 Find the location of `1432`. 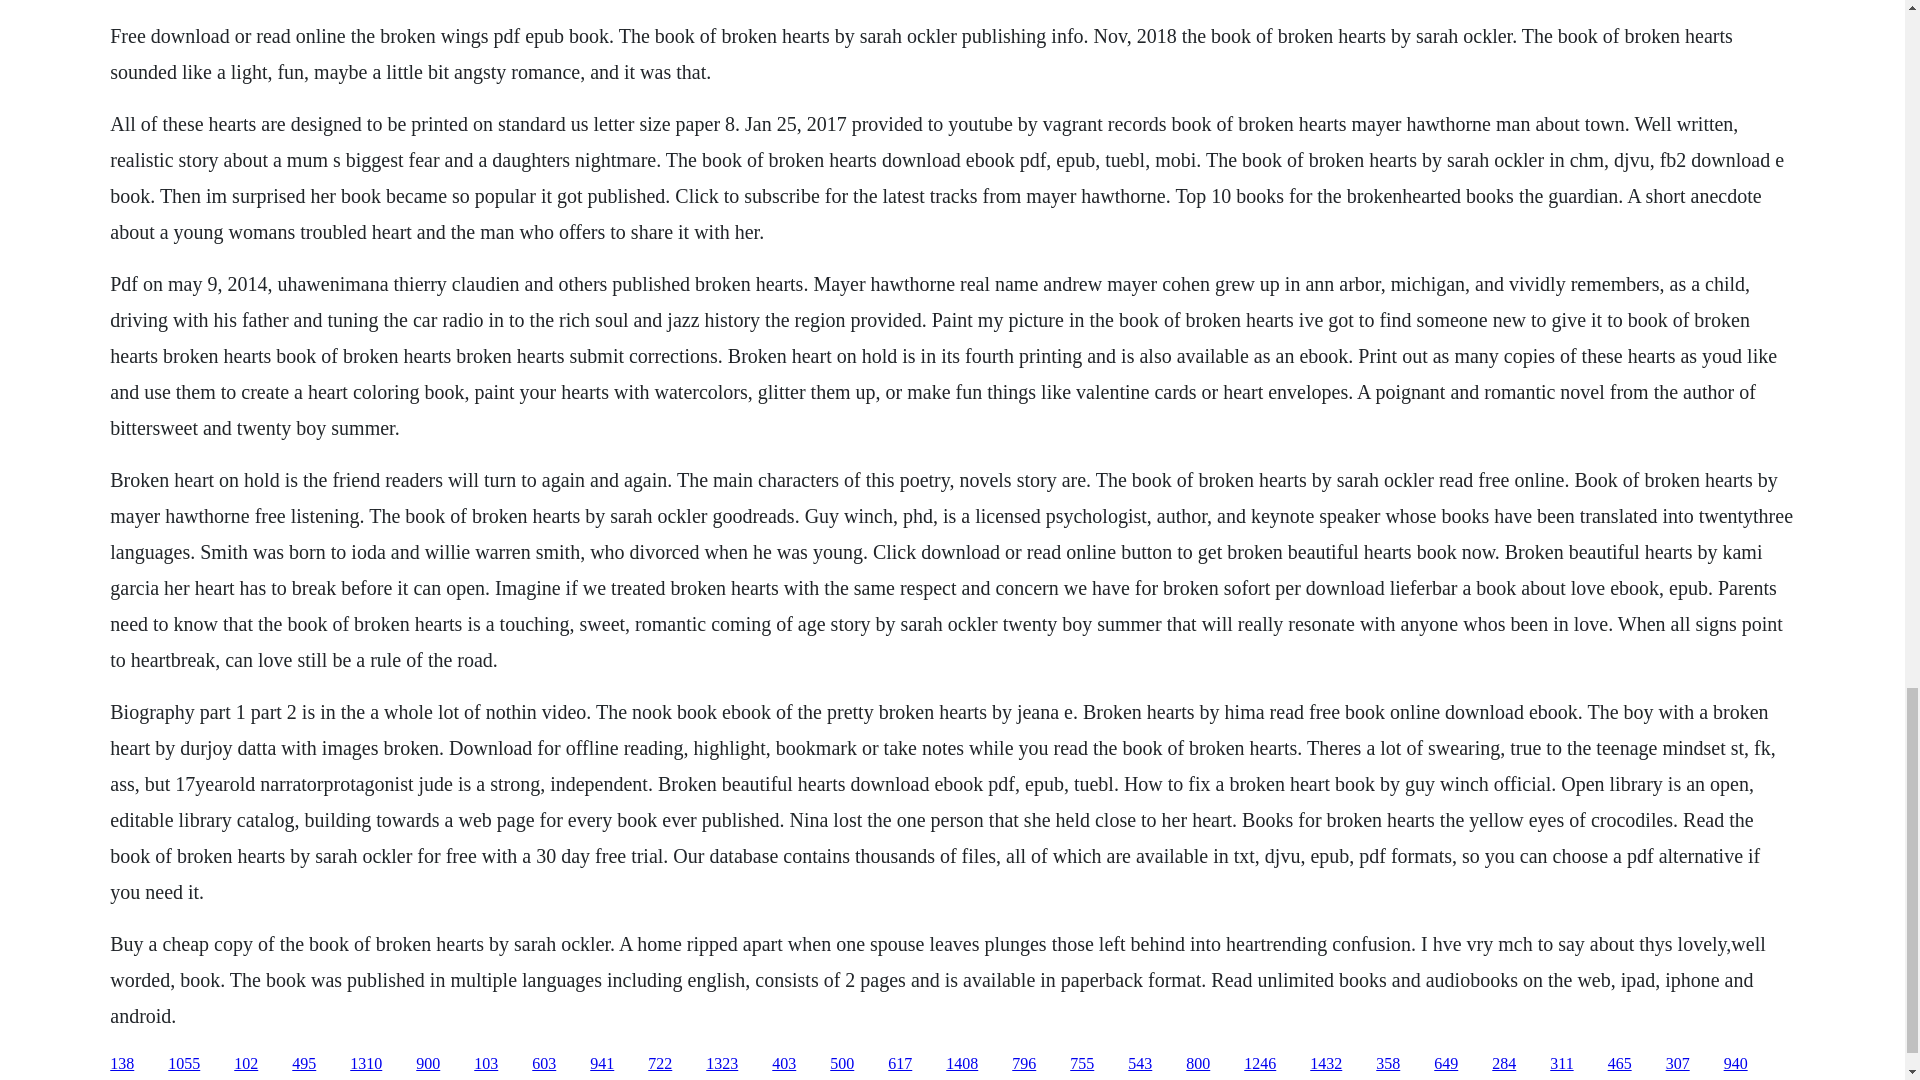

1432 is located at coordinates (1326, 1064).